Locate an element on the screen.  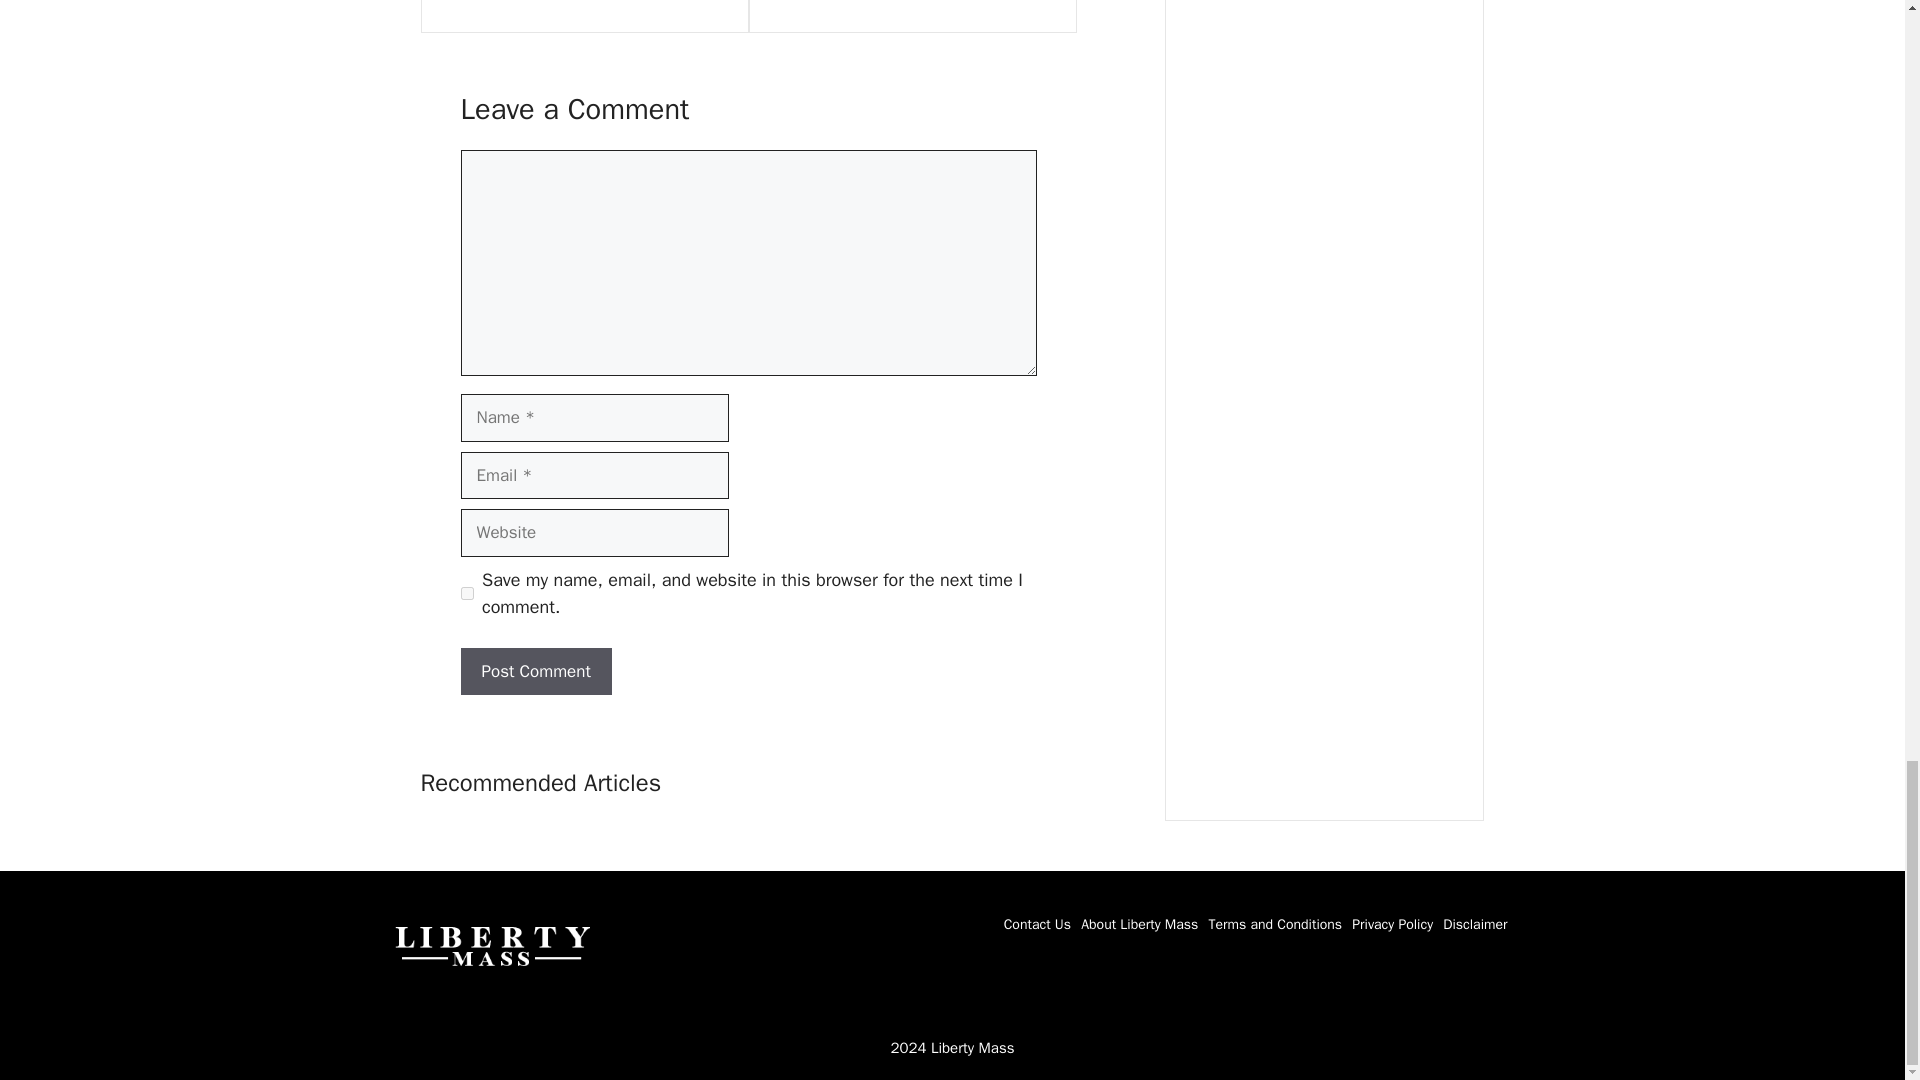
Post Comment is located at coordinates (535, 672).